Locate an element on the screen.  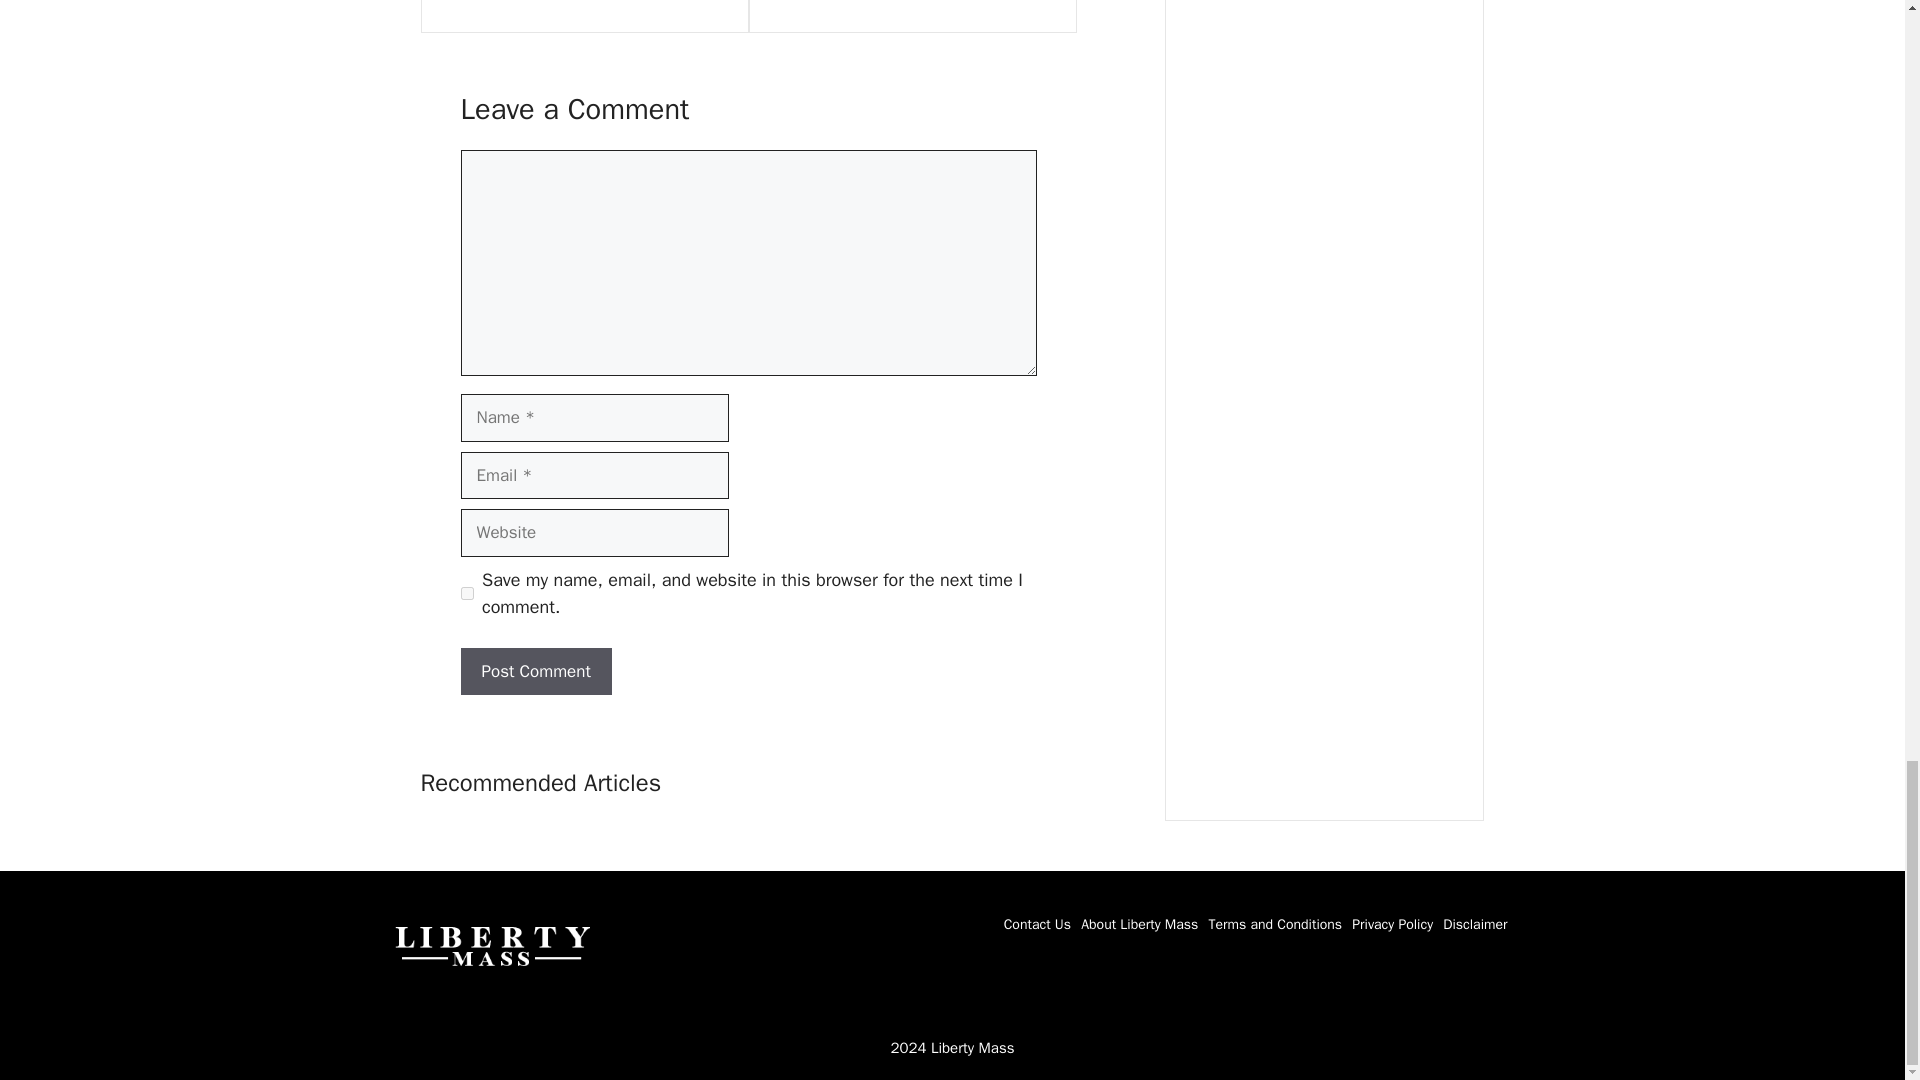
Post Comment is located at coordinates (535, 672).